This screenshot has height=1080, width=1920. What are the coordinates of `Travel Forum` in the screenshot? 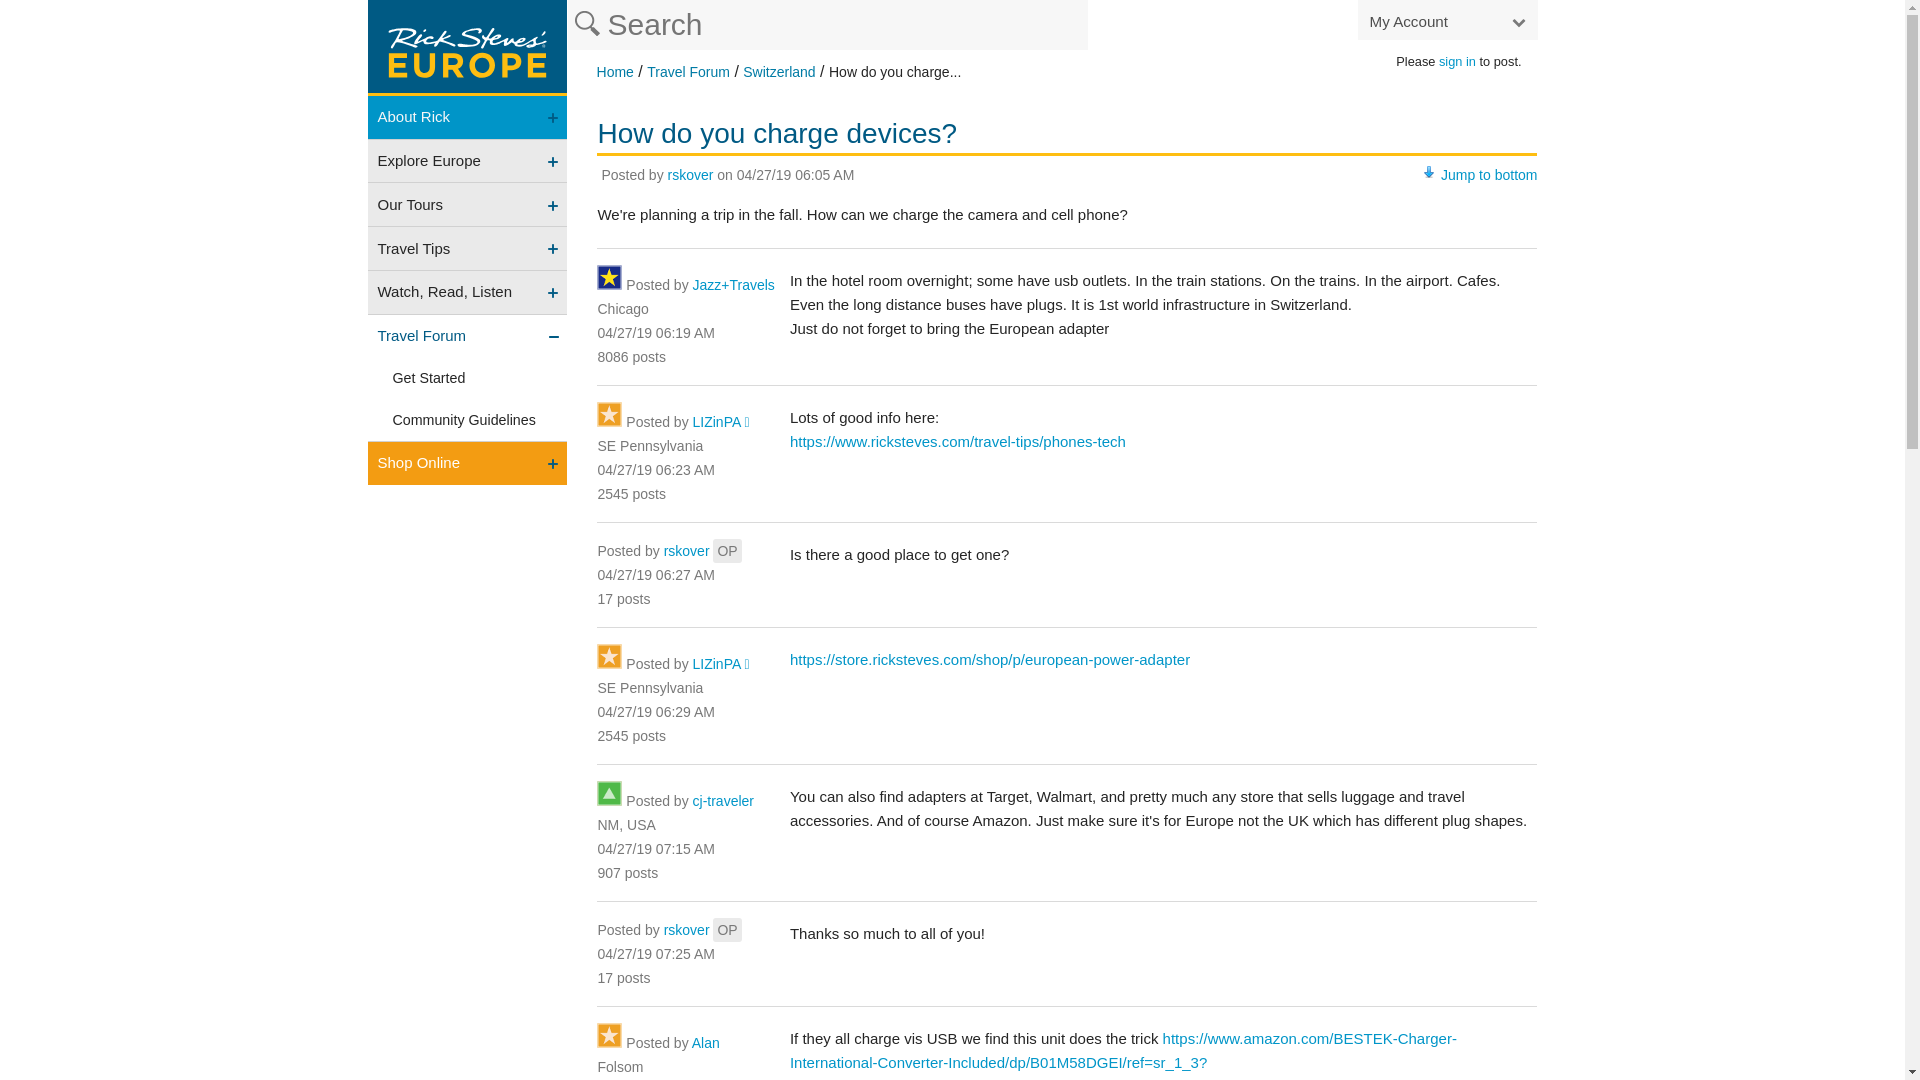 It's located at (688, 71).